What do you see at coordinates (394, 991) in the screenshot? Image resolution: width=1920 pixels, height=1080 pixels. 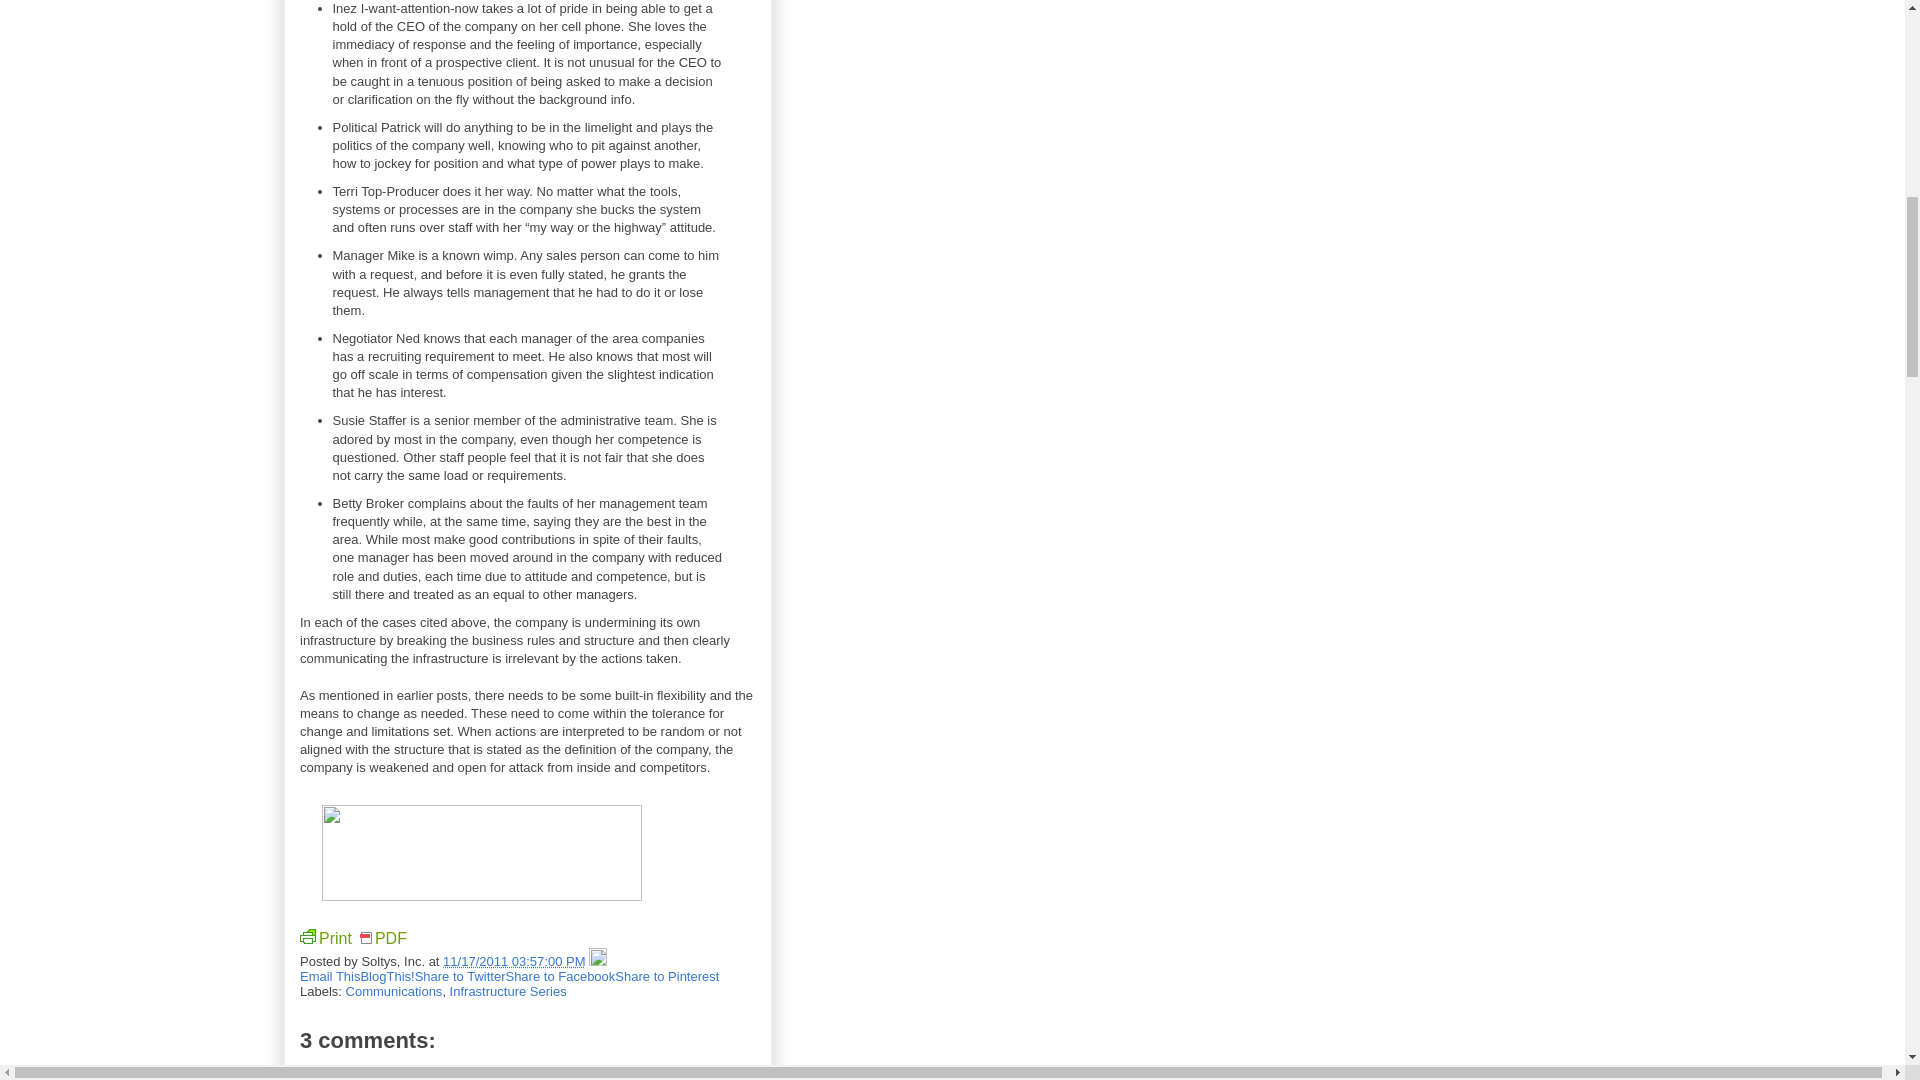 I see `Communications` at bounding box center [394, 991].